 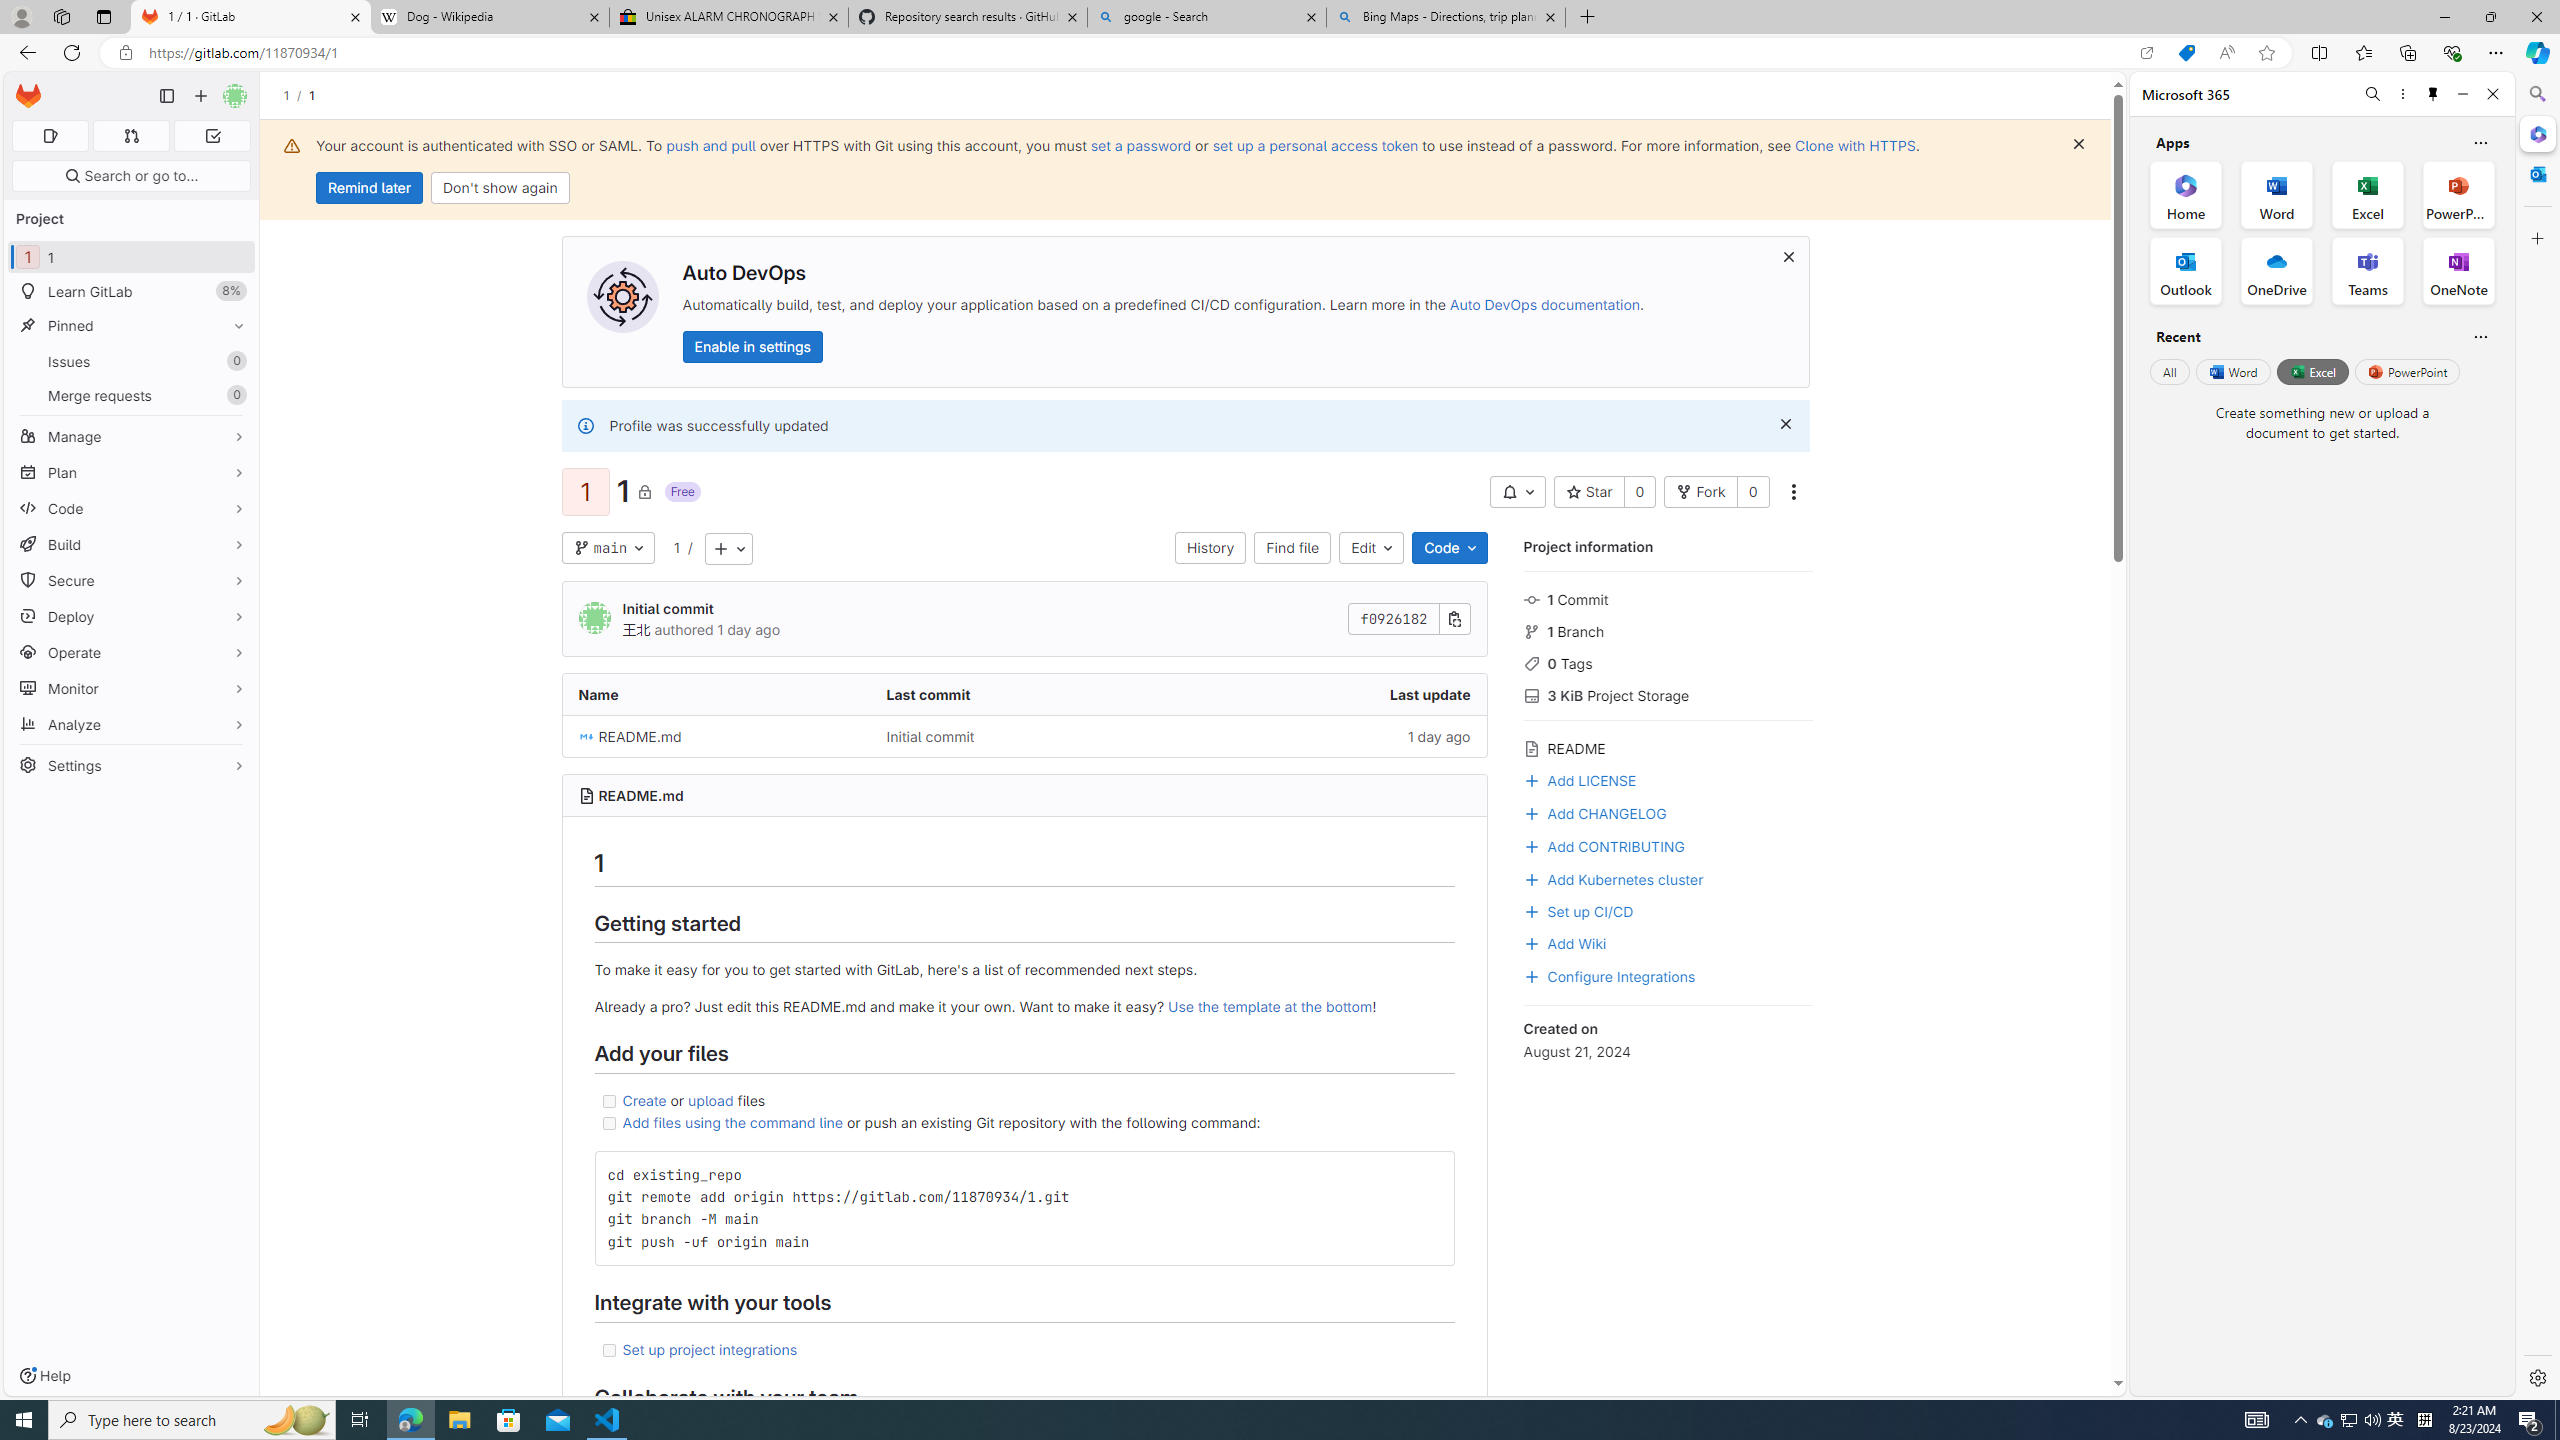 What do you see at coordinates (166, 96) in the screenshot?
I see `Primary navigation sidebar` at bounding box center [166, 96].